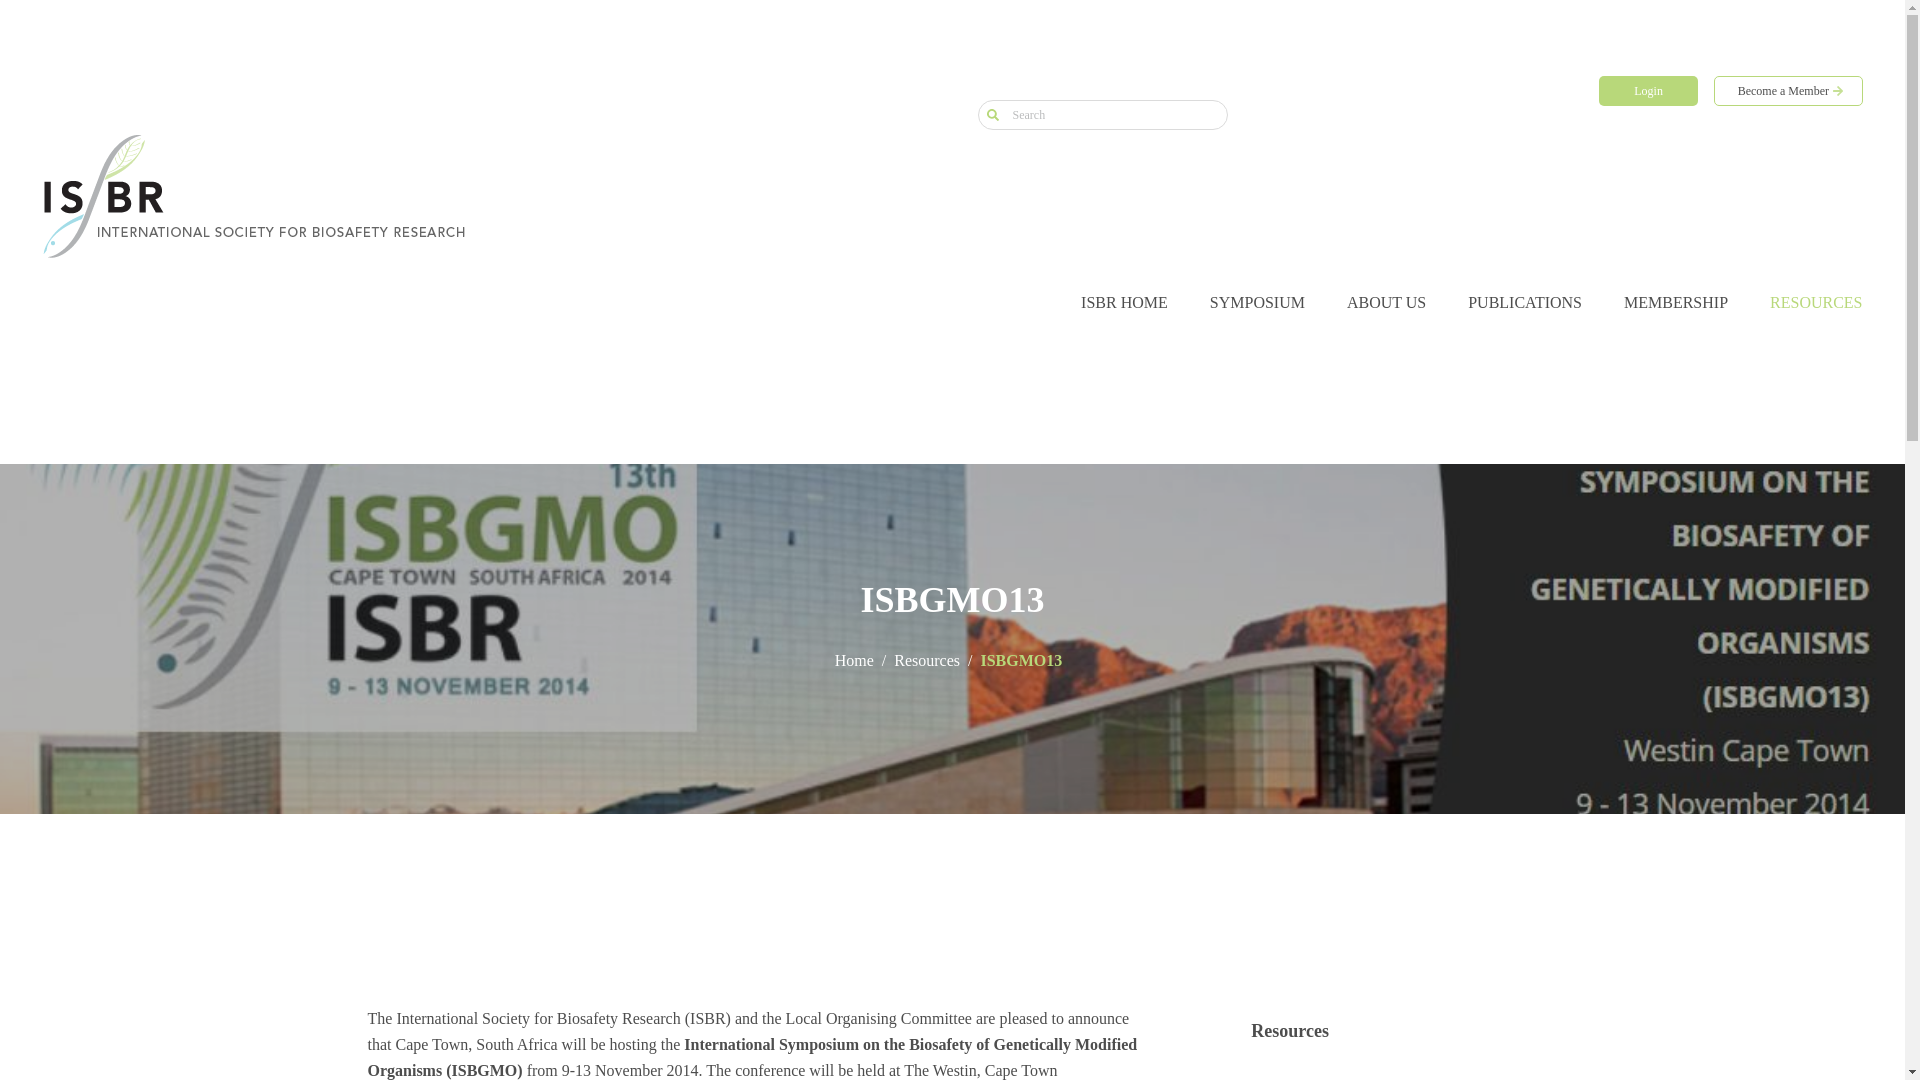  I want to click on ABOUT US, so click(1386, 303).